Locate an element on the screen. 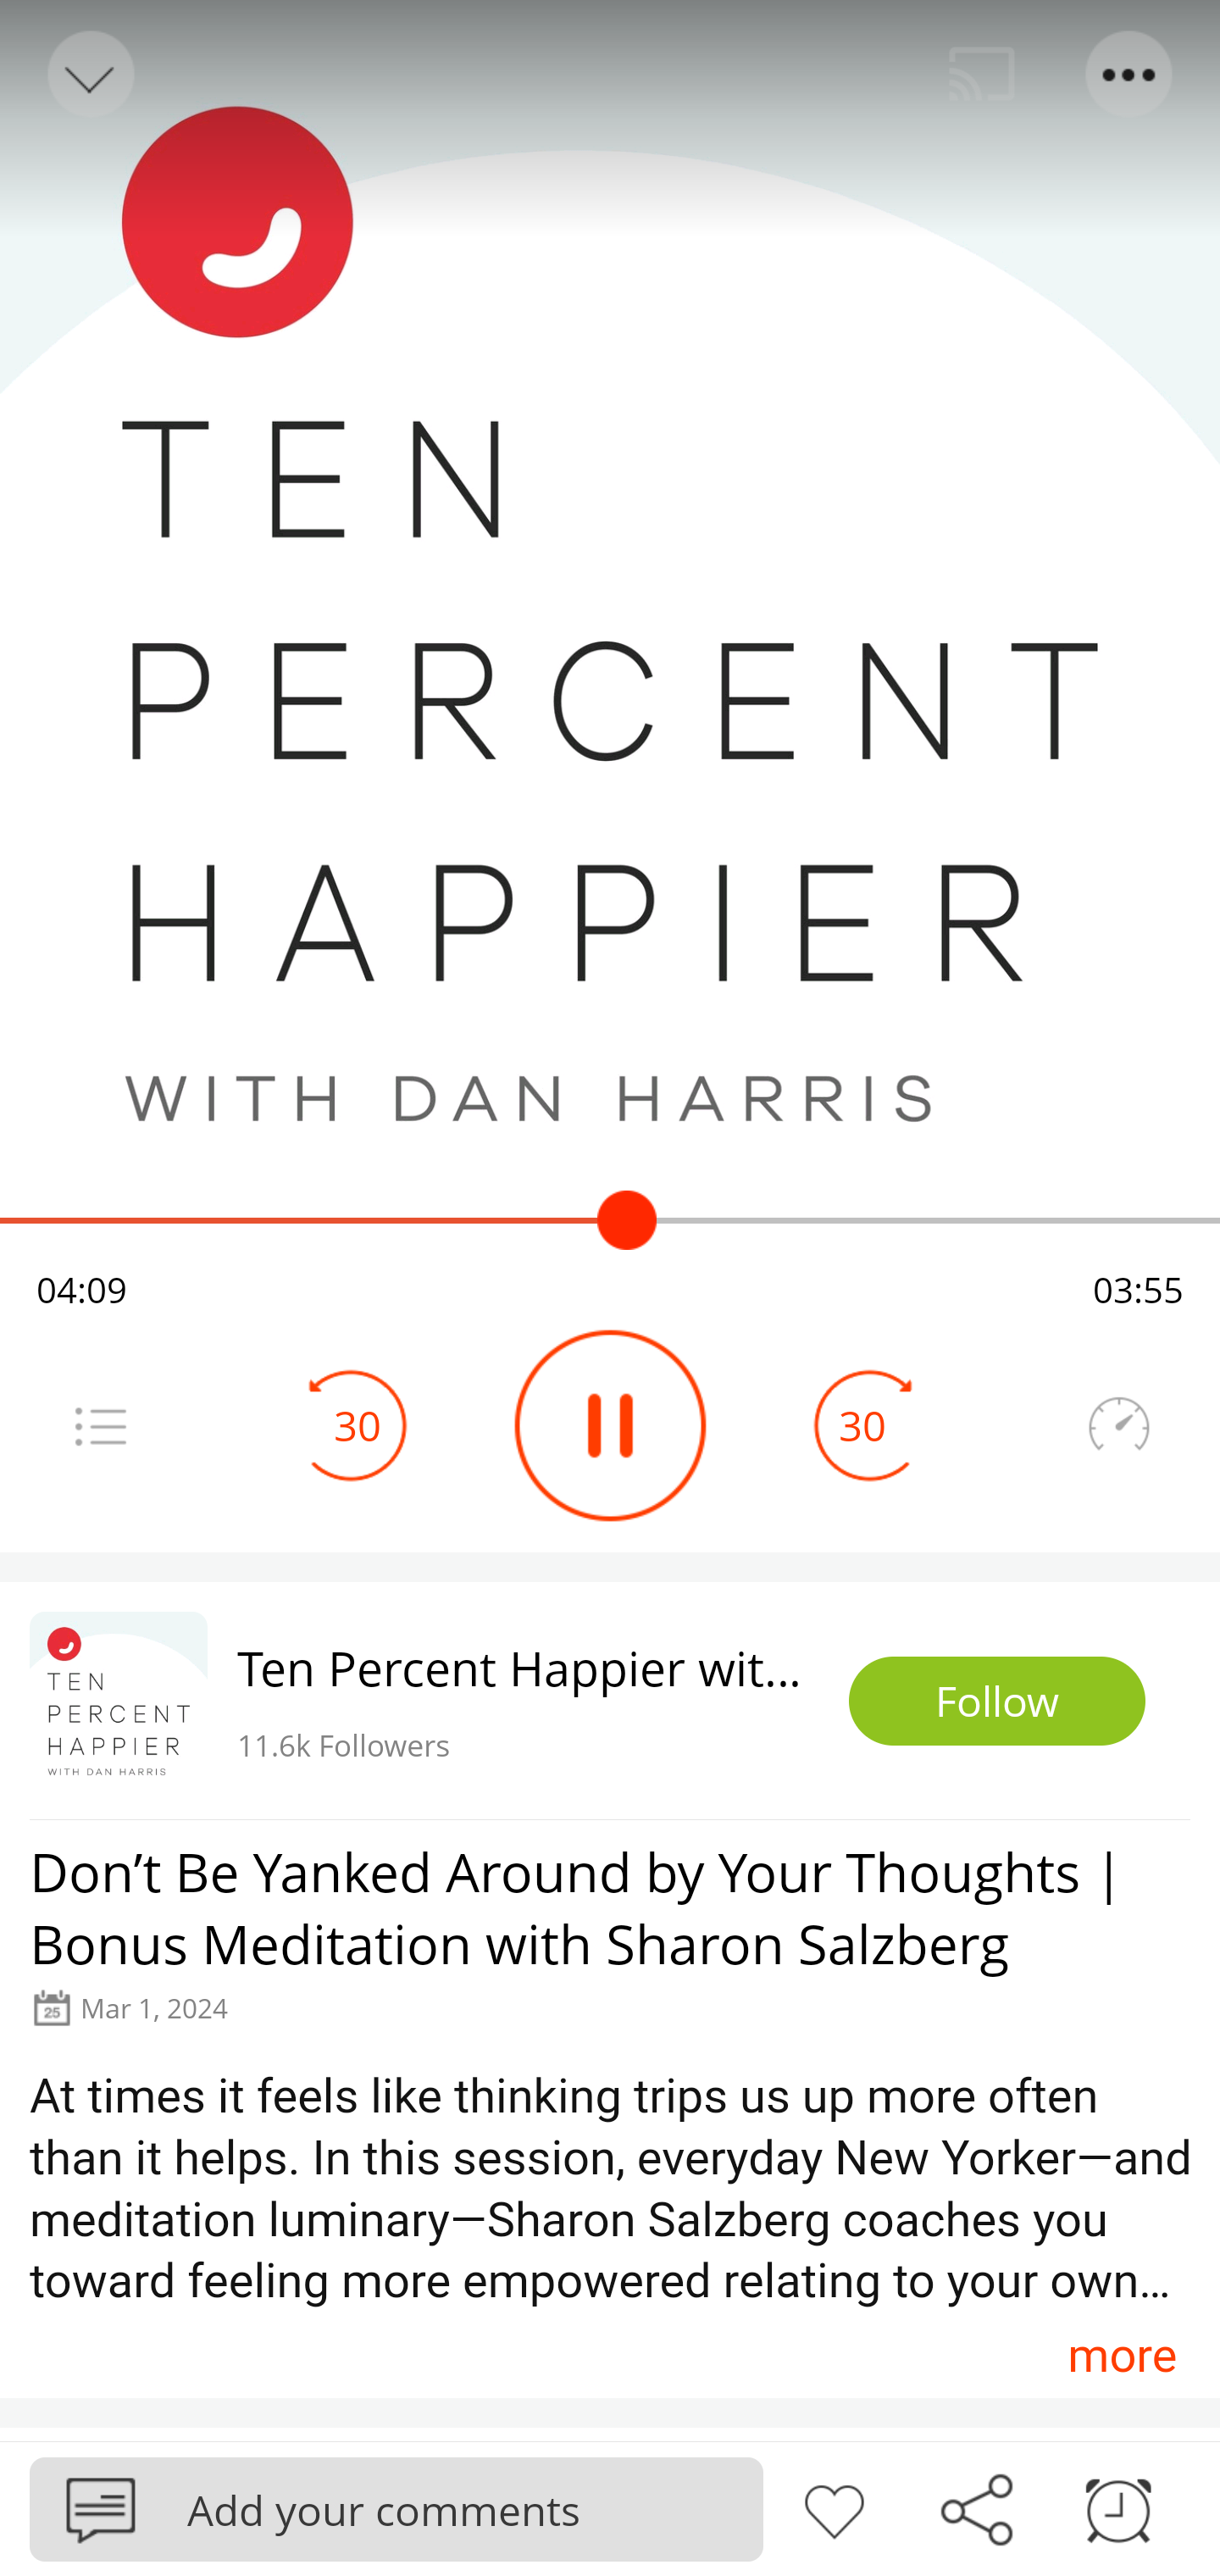 The height and width of the screenshot is (2576, 1220). Share is located at coordinates (976, 2507).